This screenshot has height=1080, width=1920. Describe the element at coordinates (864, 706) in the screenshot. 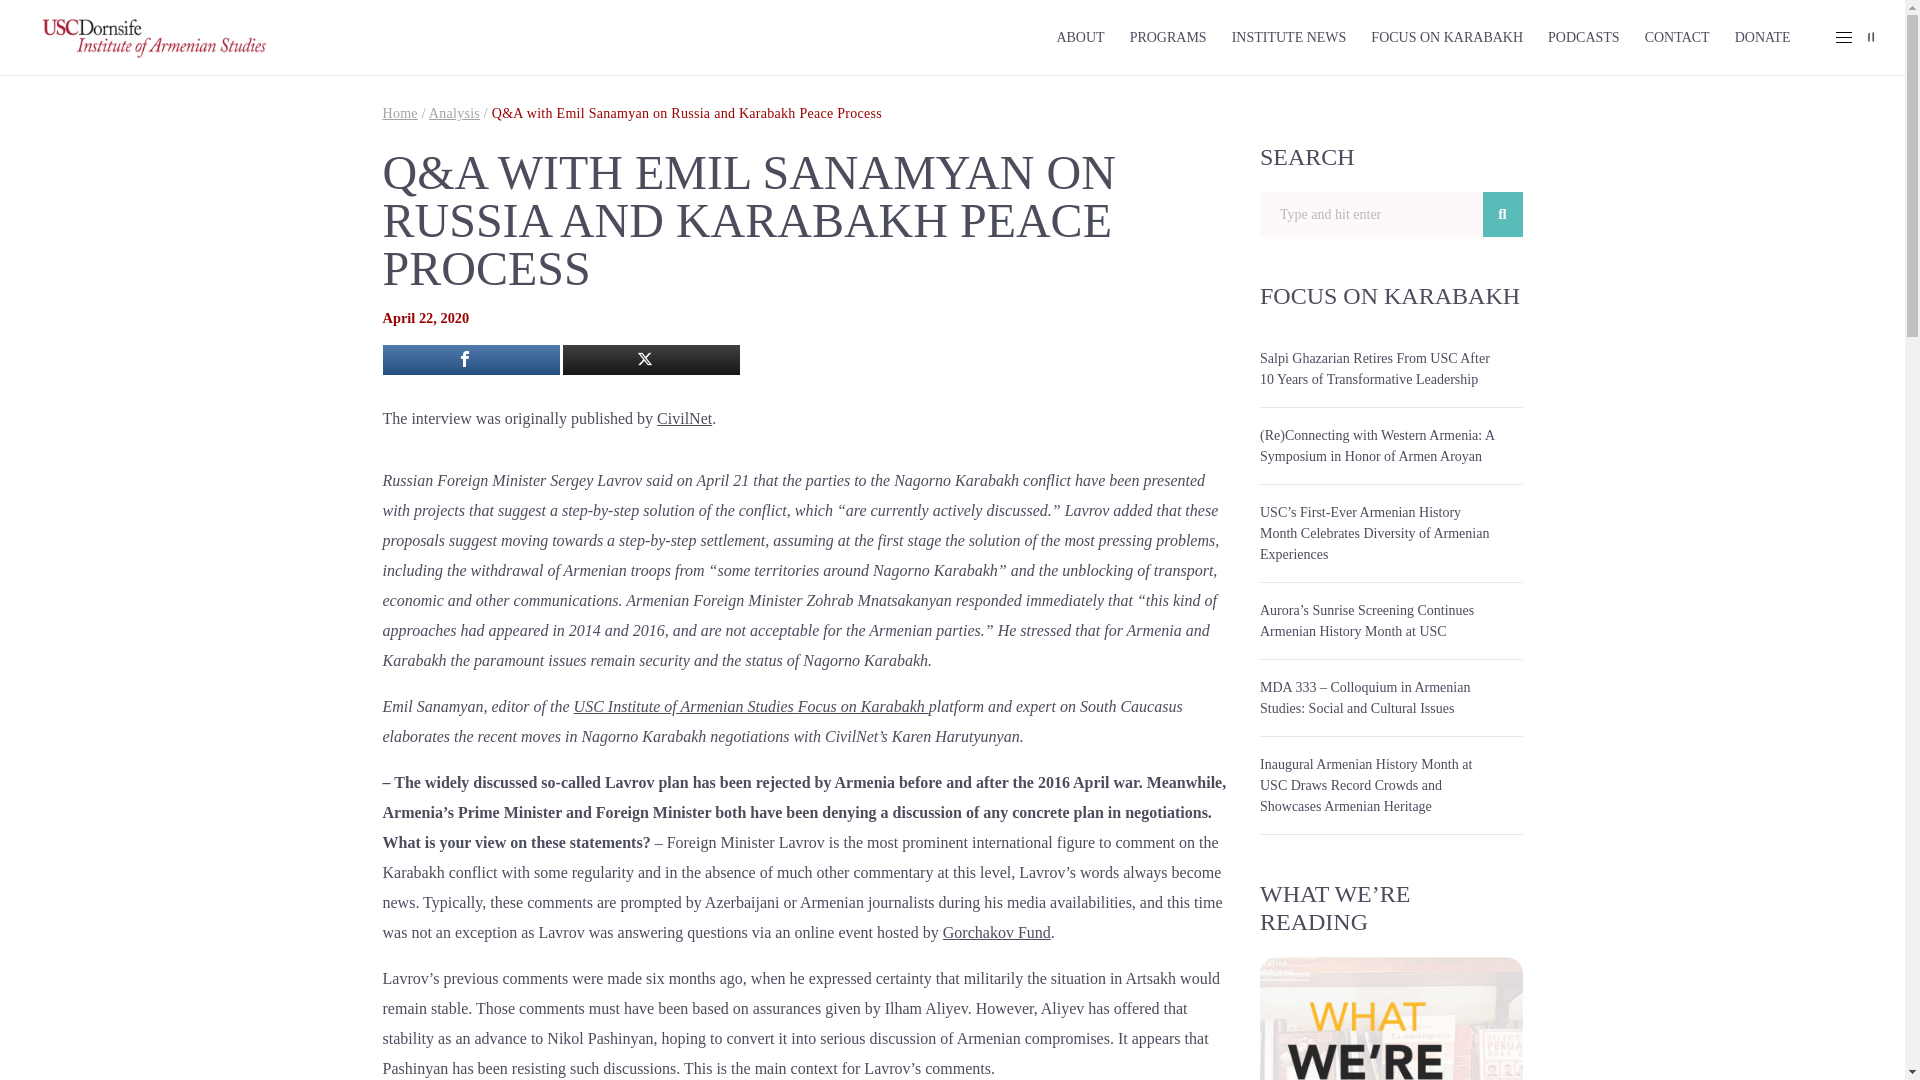

I see `Focus on Karabakh ` at that location.